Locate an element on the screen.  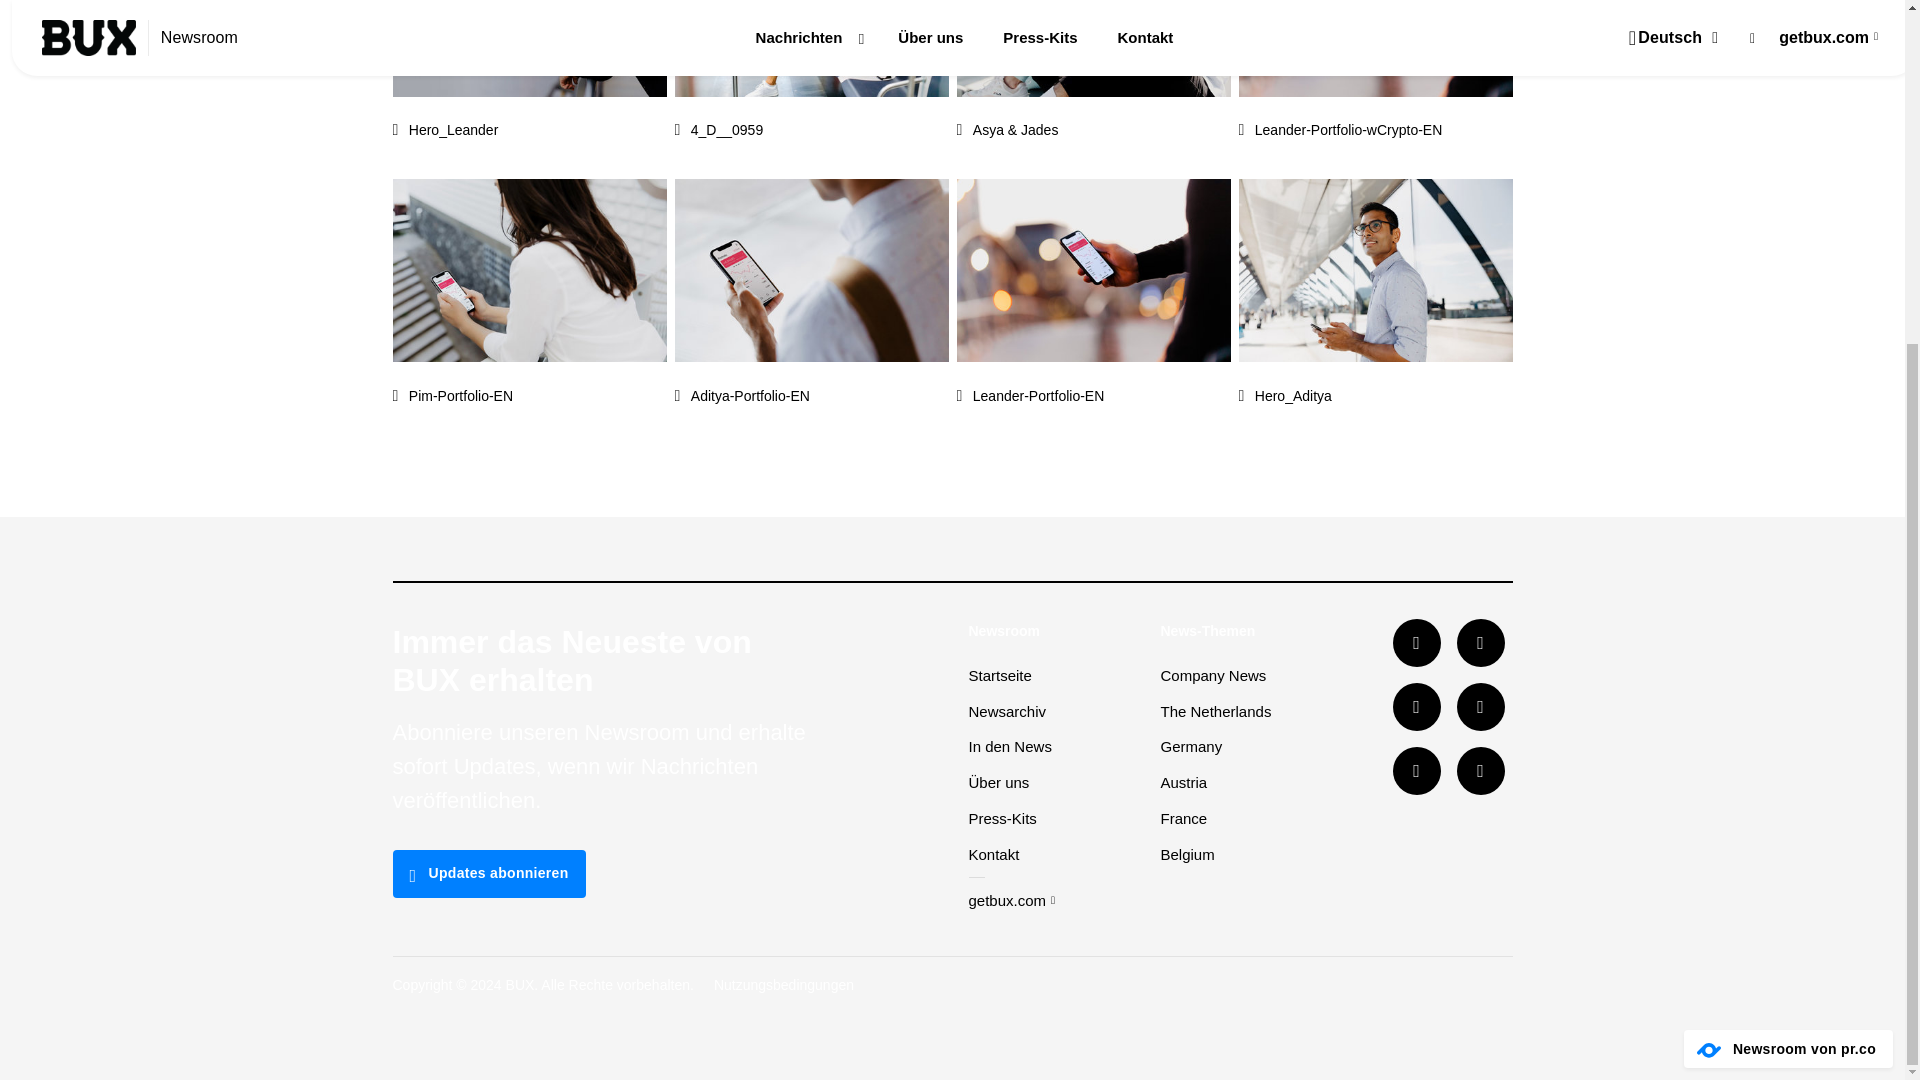
Austria News is located at coordinates (1183, 782).